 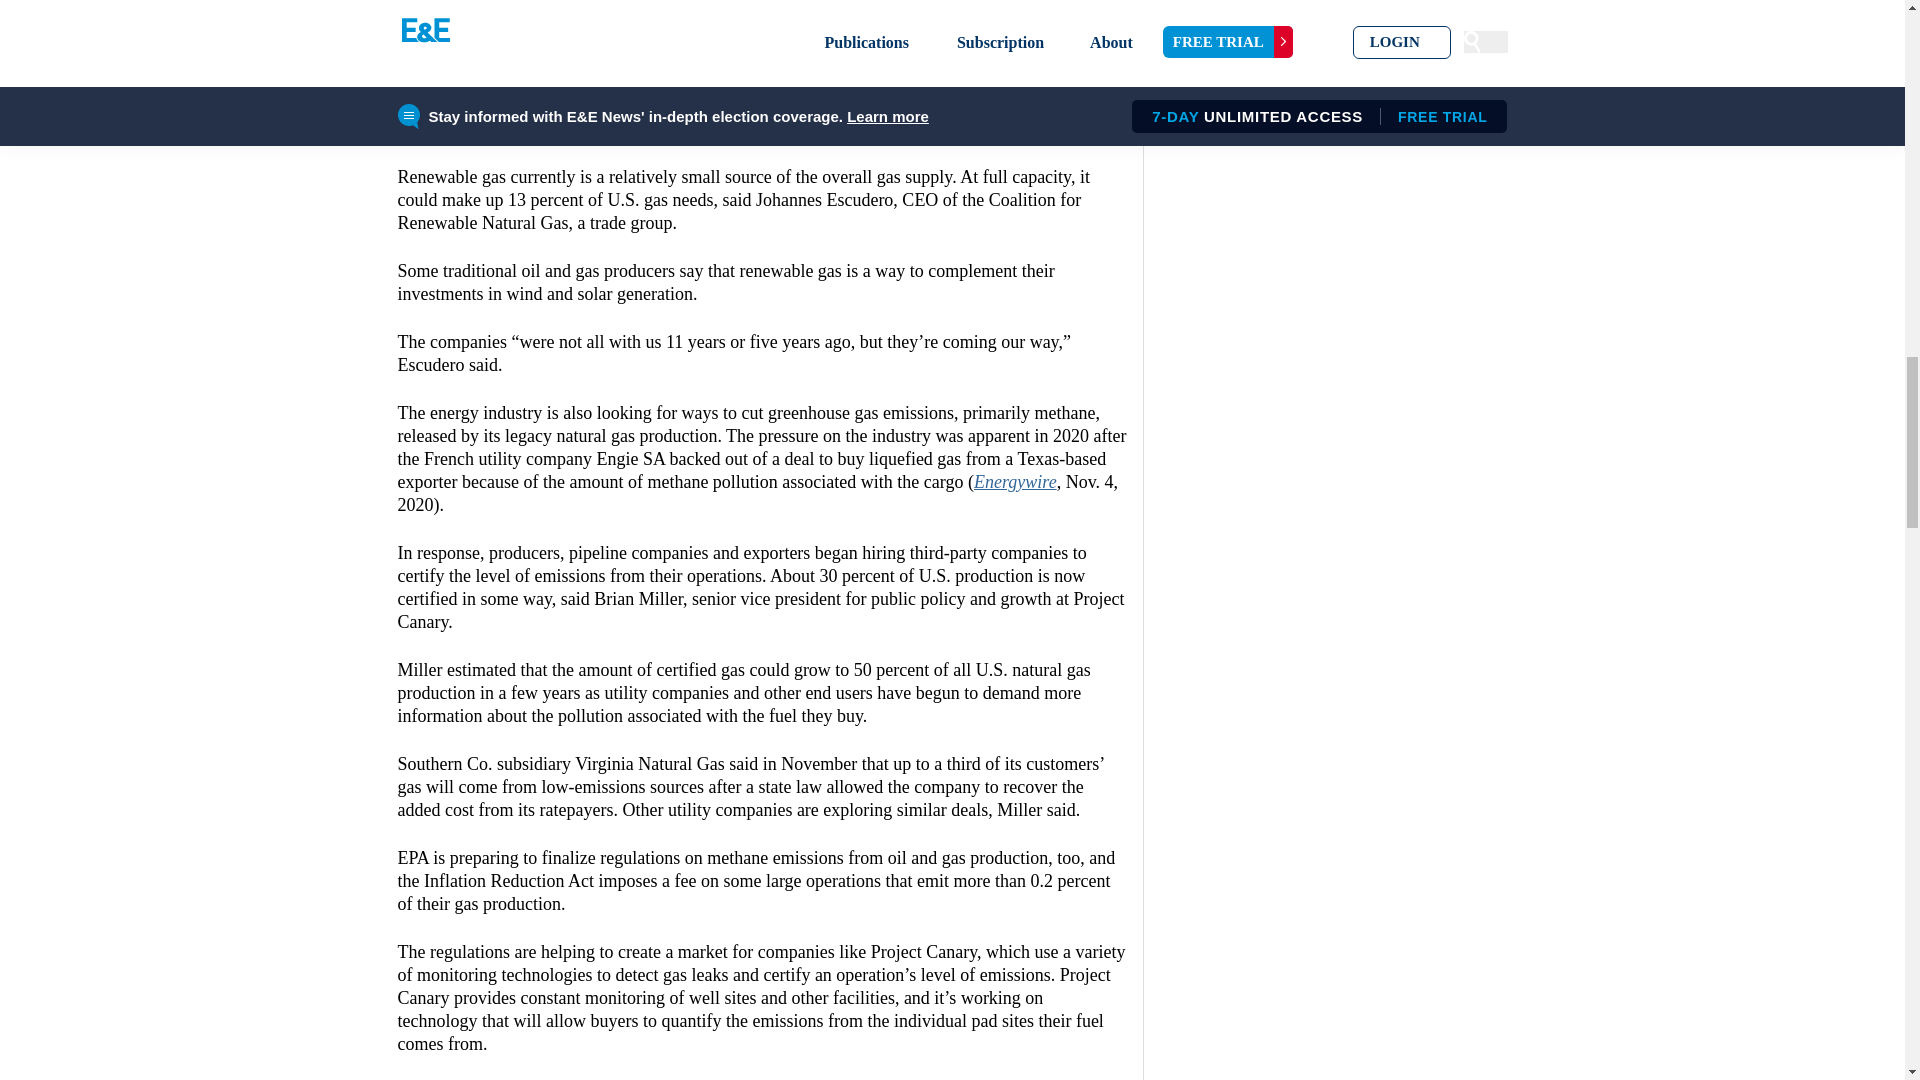 What do you see at coordinates (1015, 482) in the screenshot?
I see `Energywire` at bounding box center [1015, 482].